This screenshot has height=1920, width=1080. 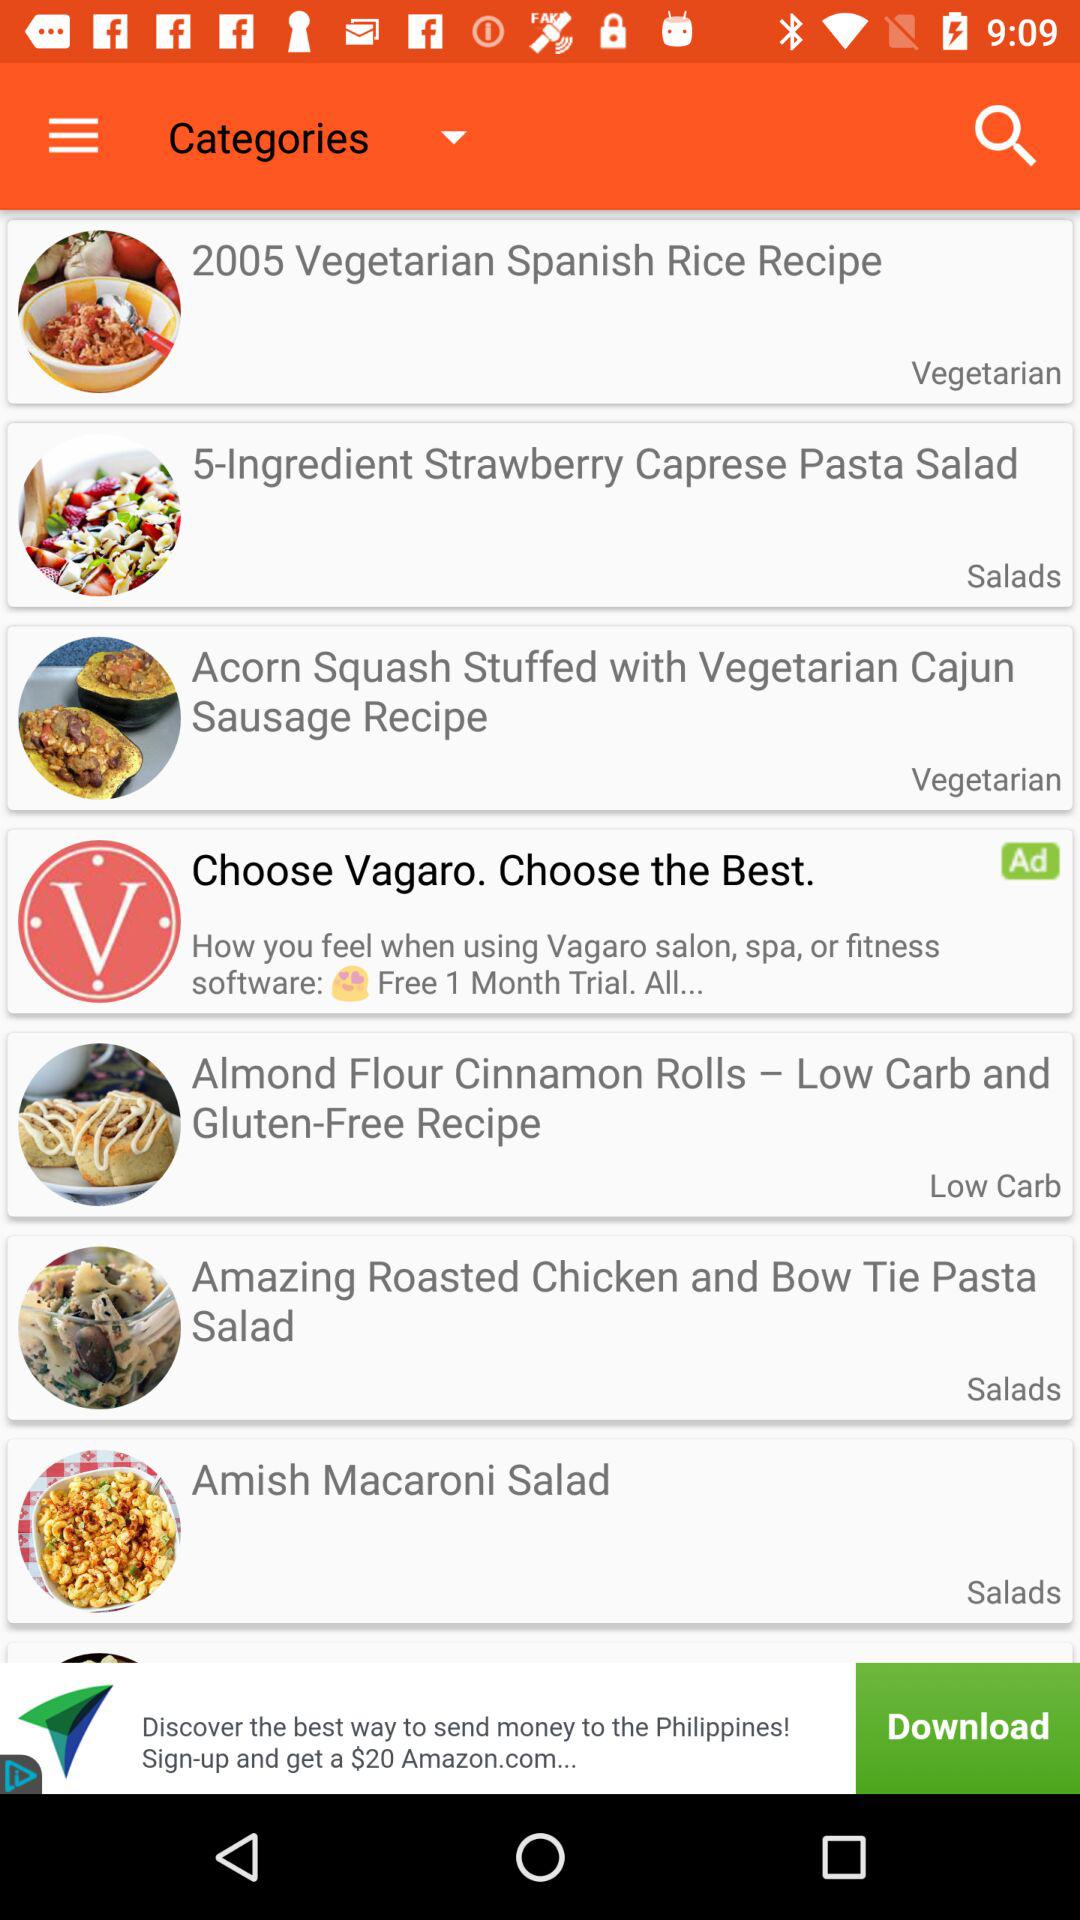 I want to click on download the app, so click(x=540, y=1702).